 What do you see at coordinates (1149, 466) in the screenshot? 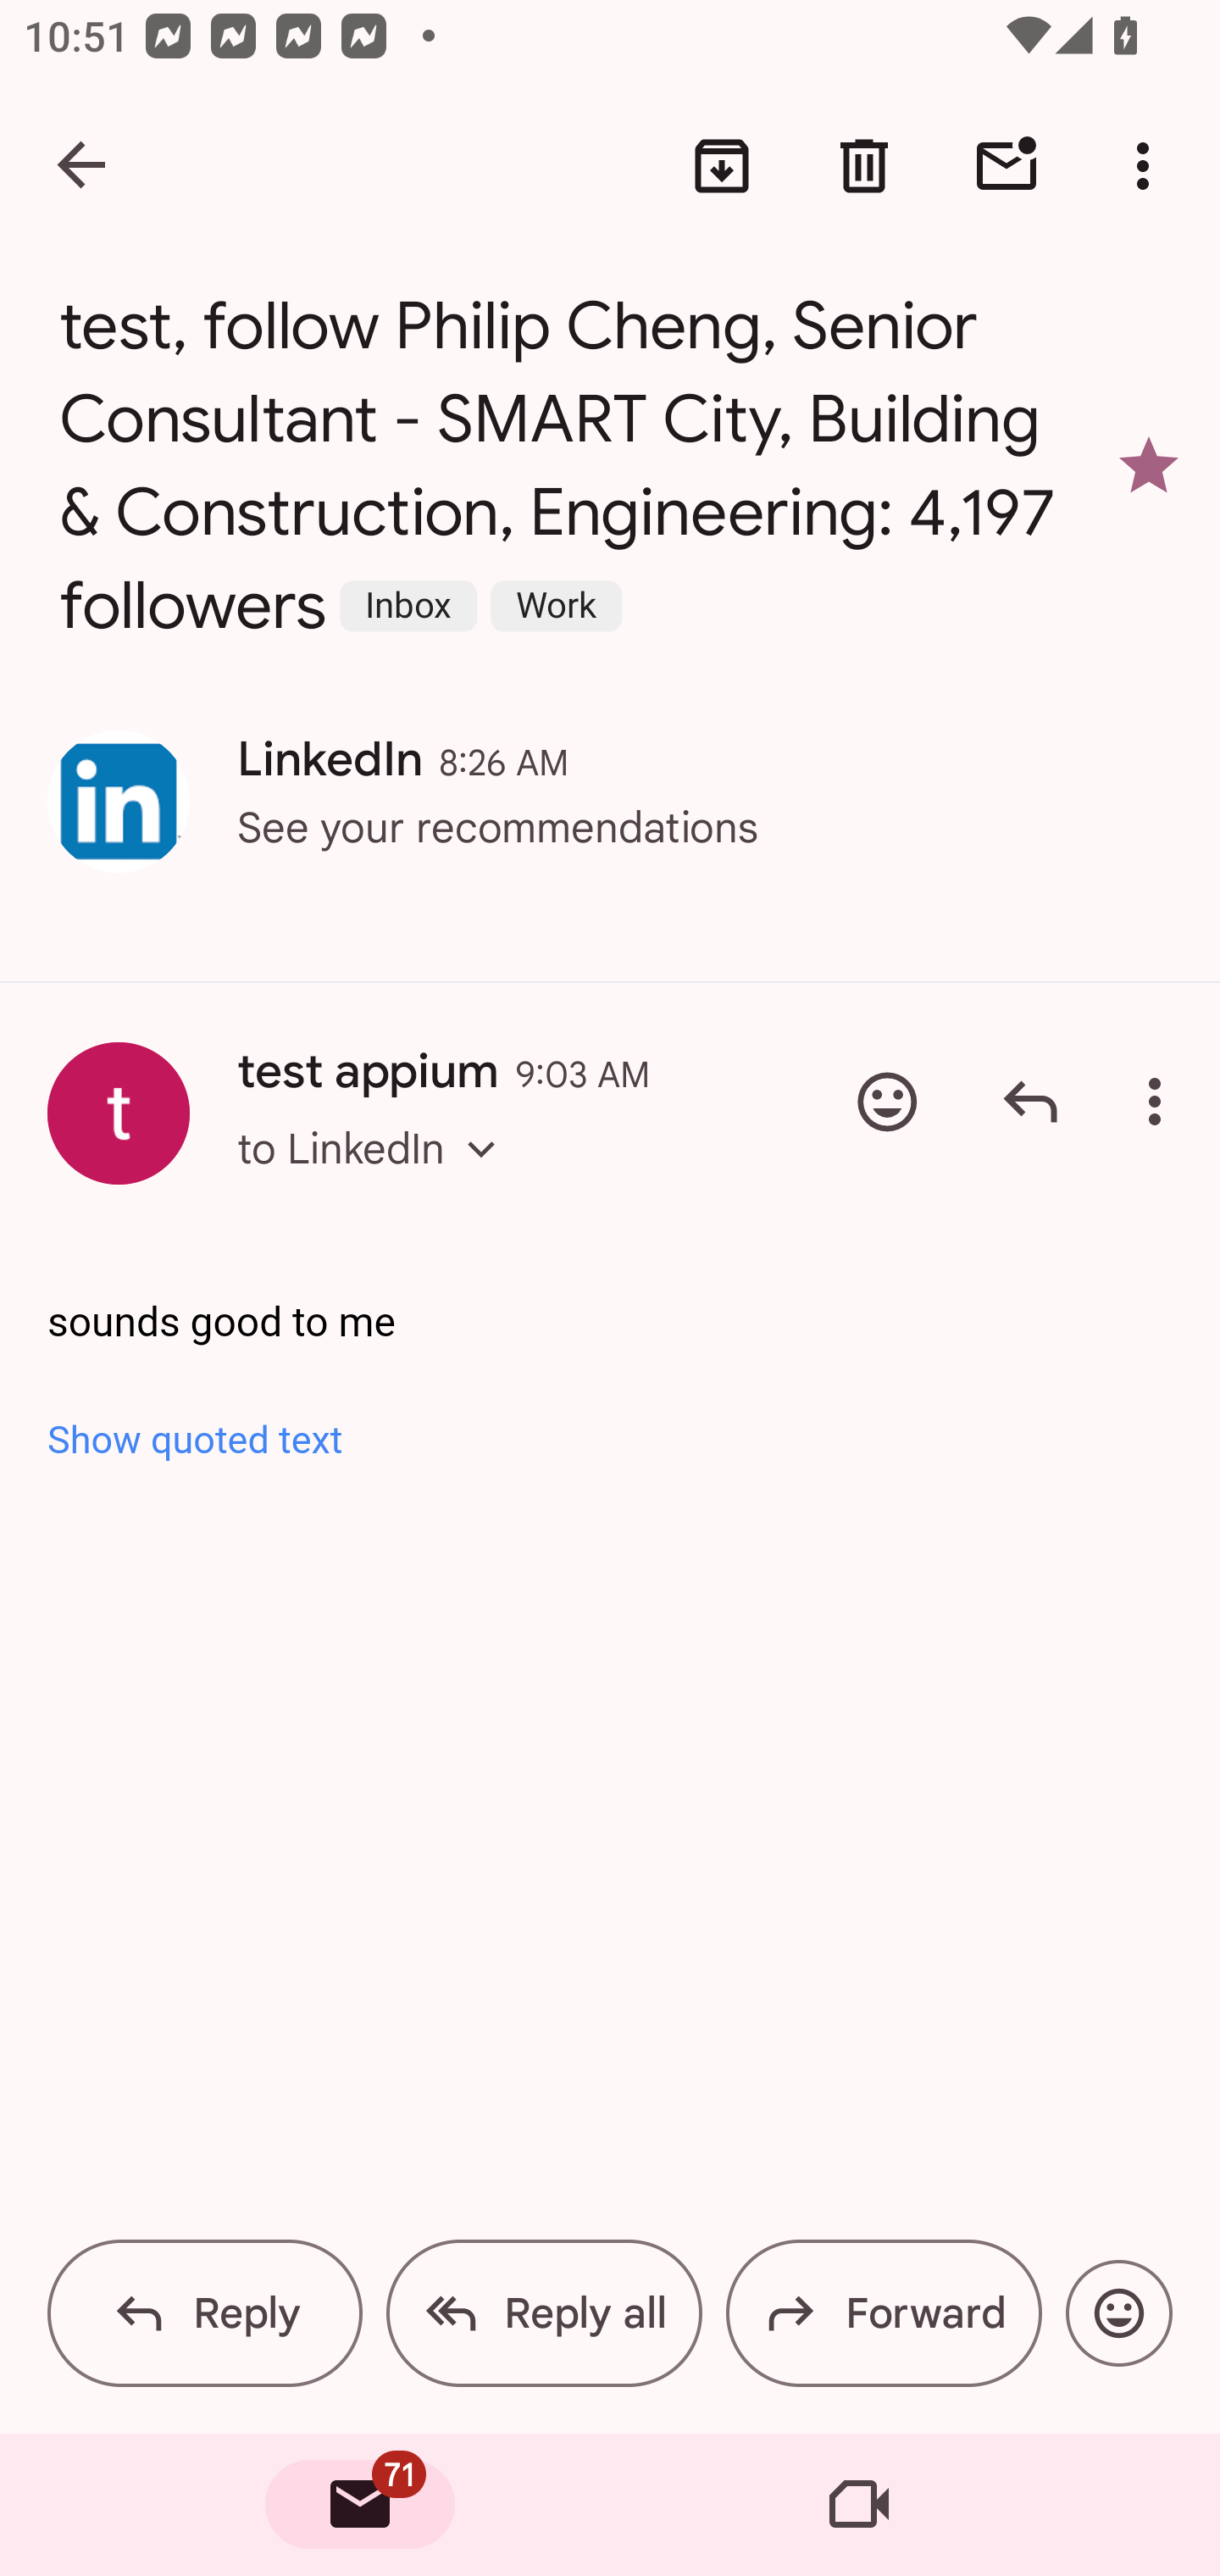
I see `Remove star` at bounding box center [1149, 466].